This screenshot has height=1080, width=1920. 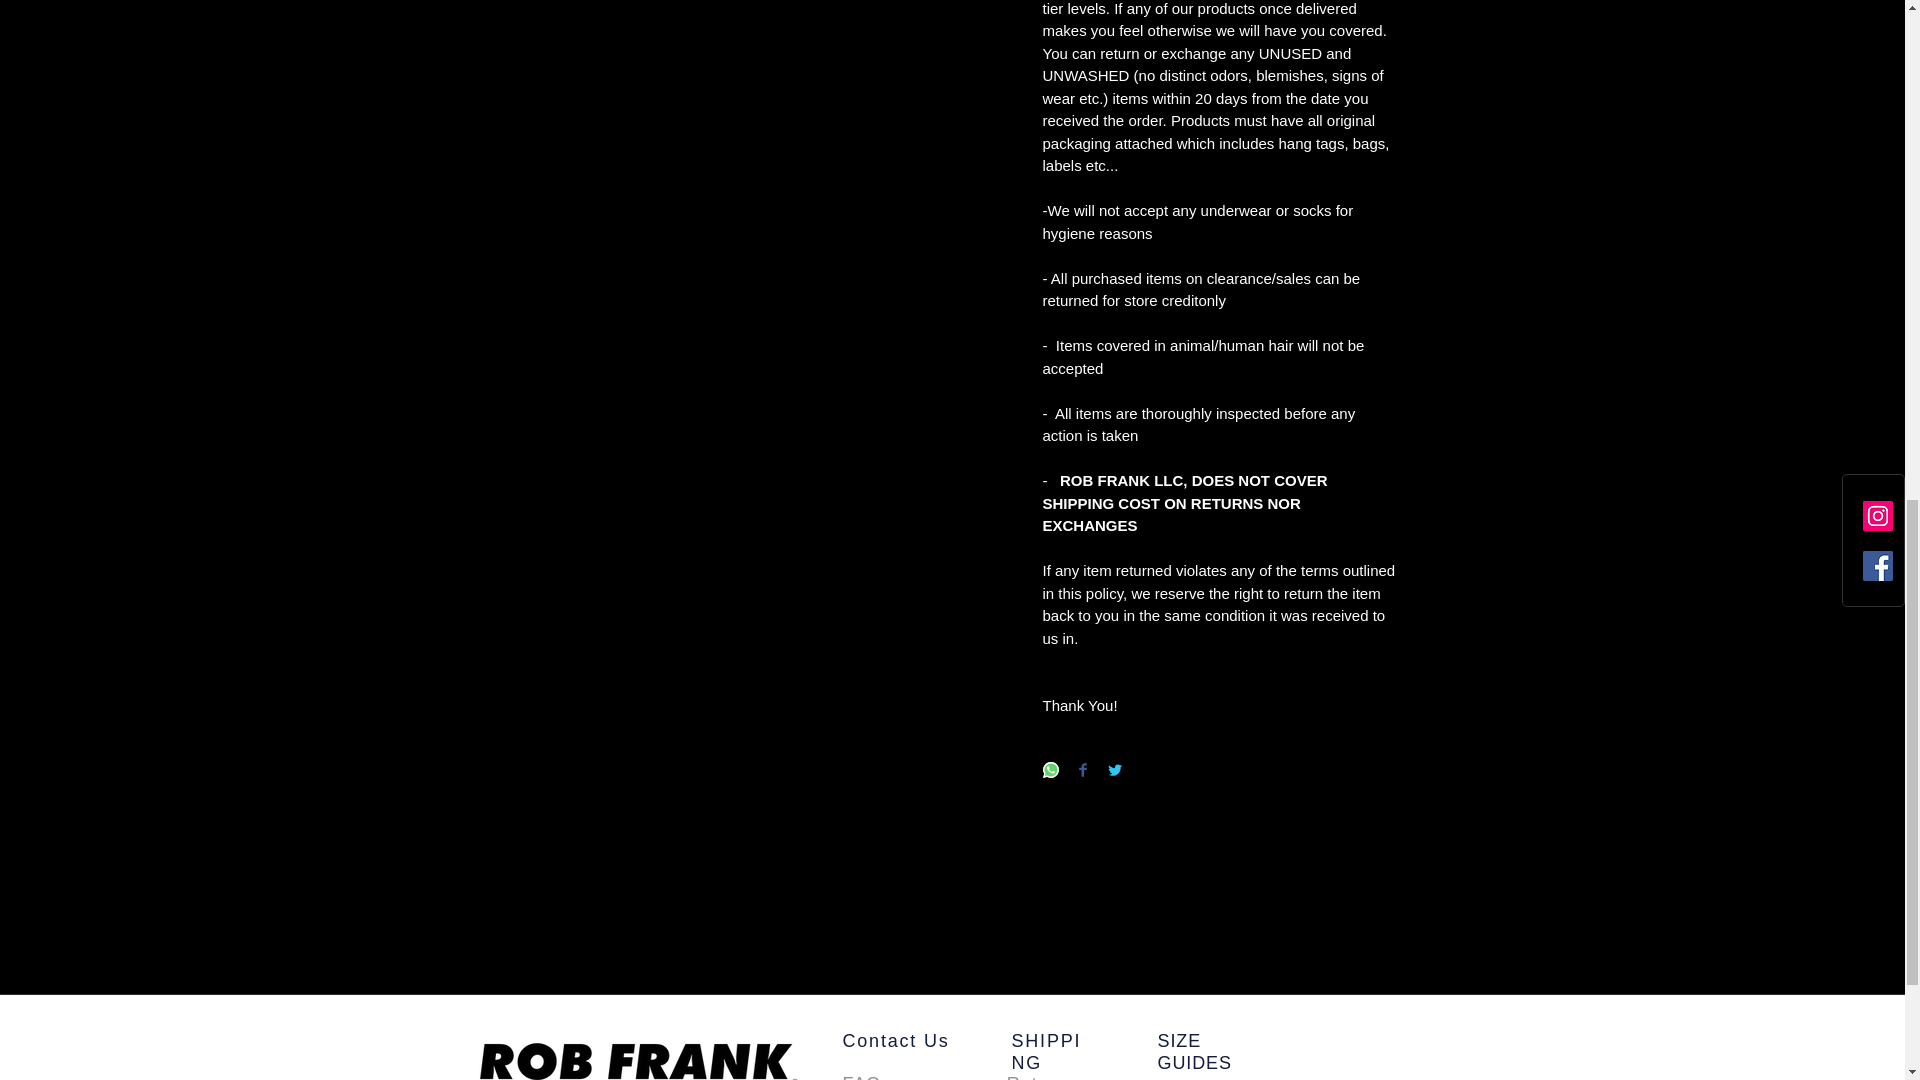 I want to click on SIZE GUIDES, so click(x=1194, y=1052).